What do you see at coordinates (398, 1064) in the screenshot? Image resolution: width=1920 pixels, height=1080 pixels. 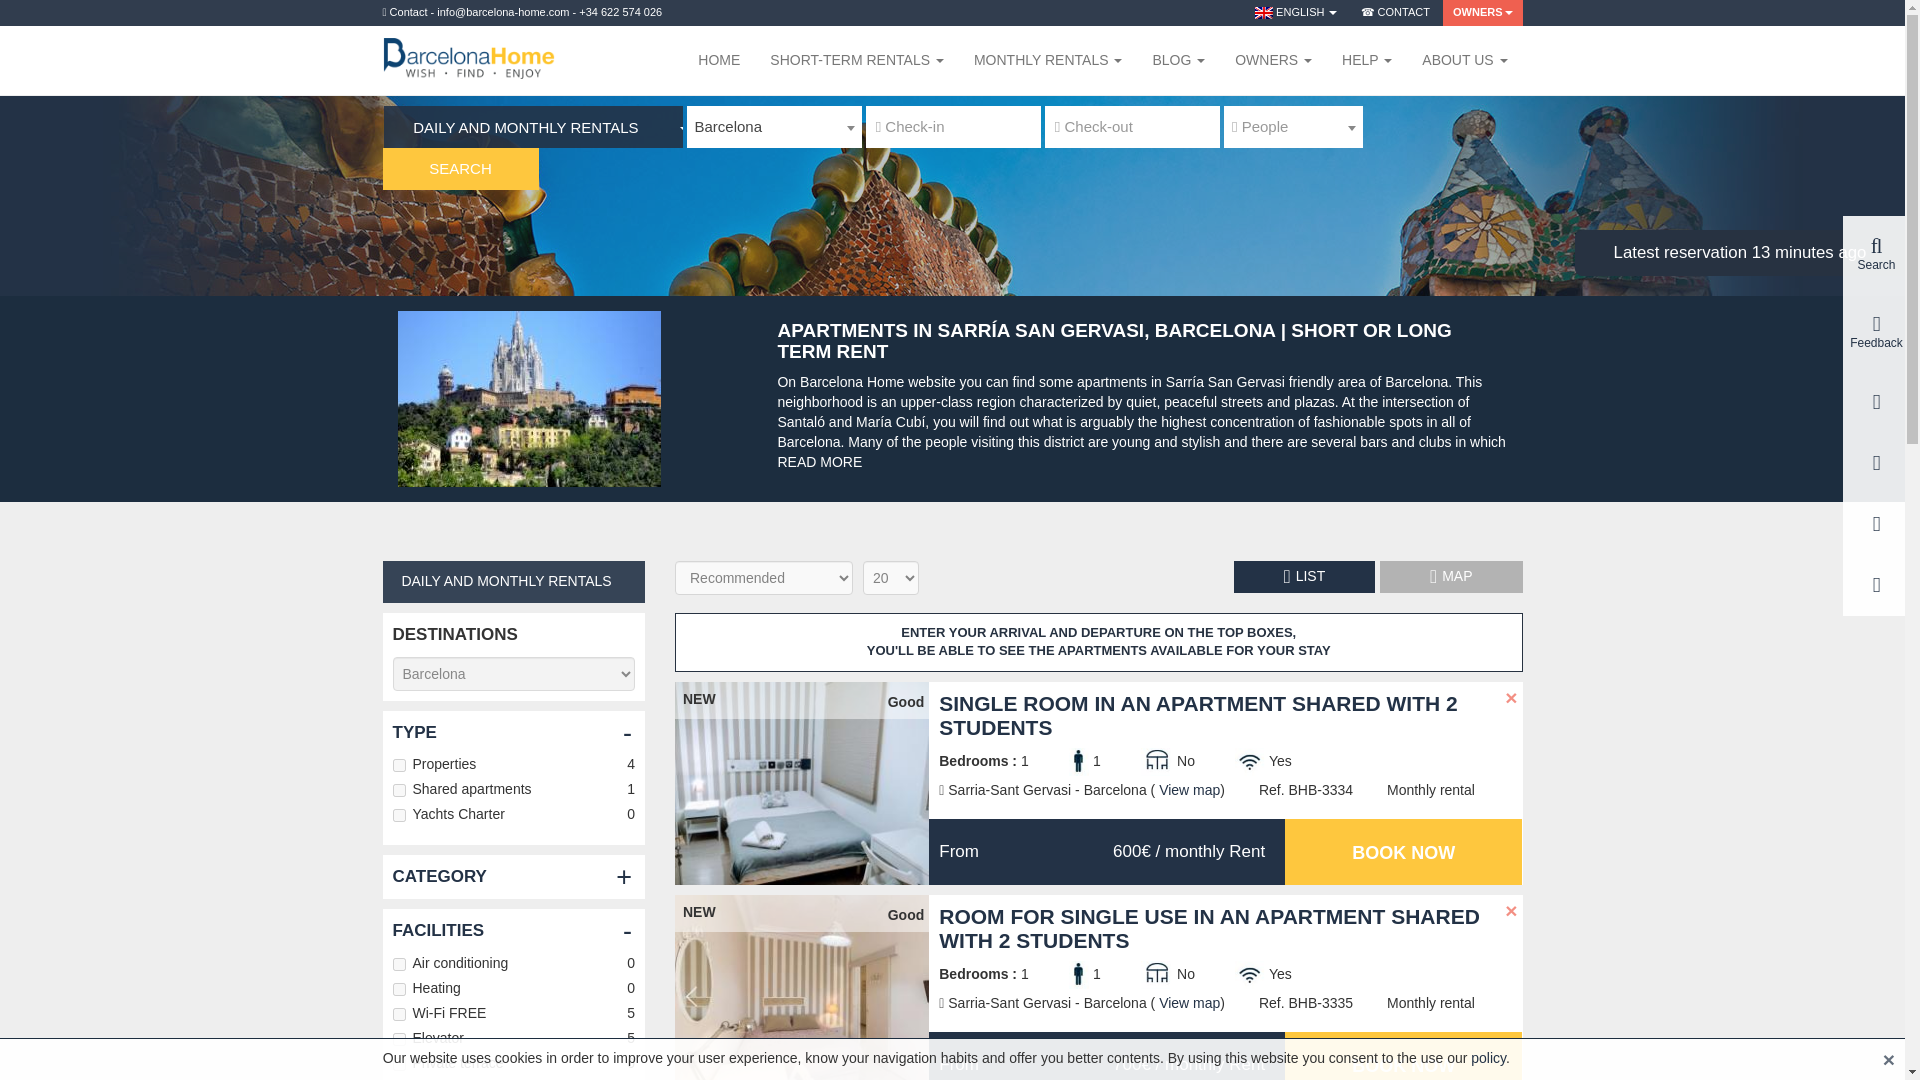 I see `1` at bounding box center [398, 1064].